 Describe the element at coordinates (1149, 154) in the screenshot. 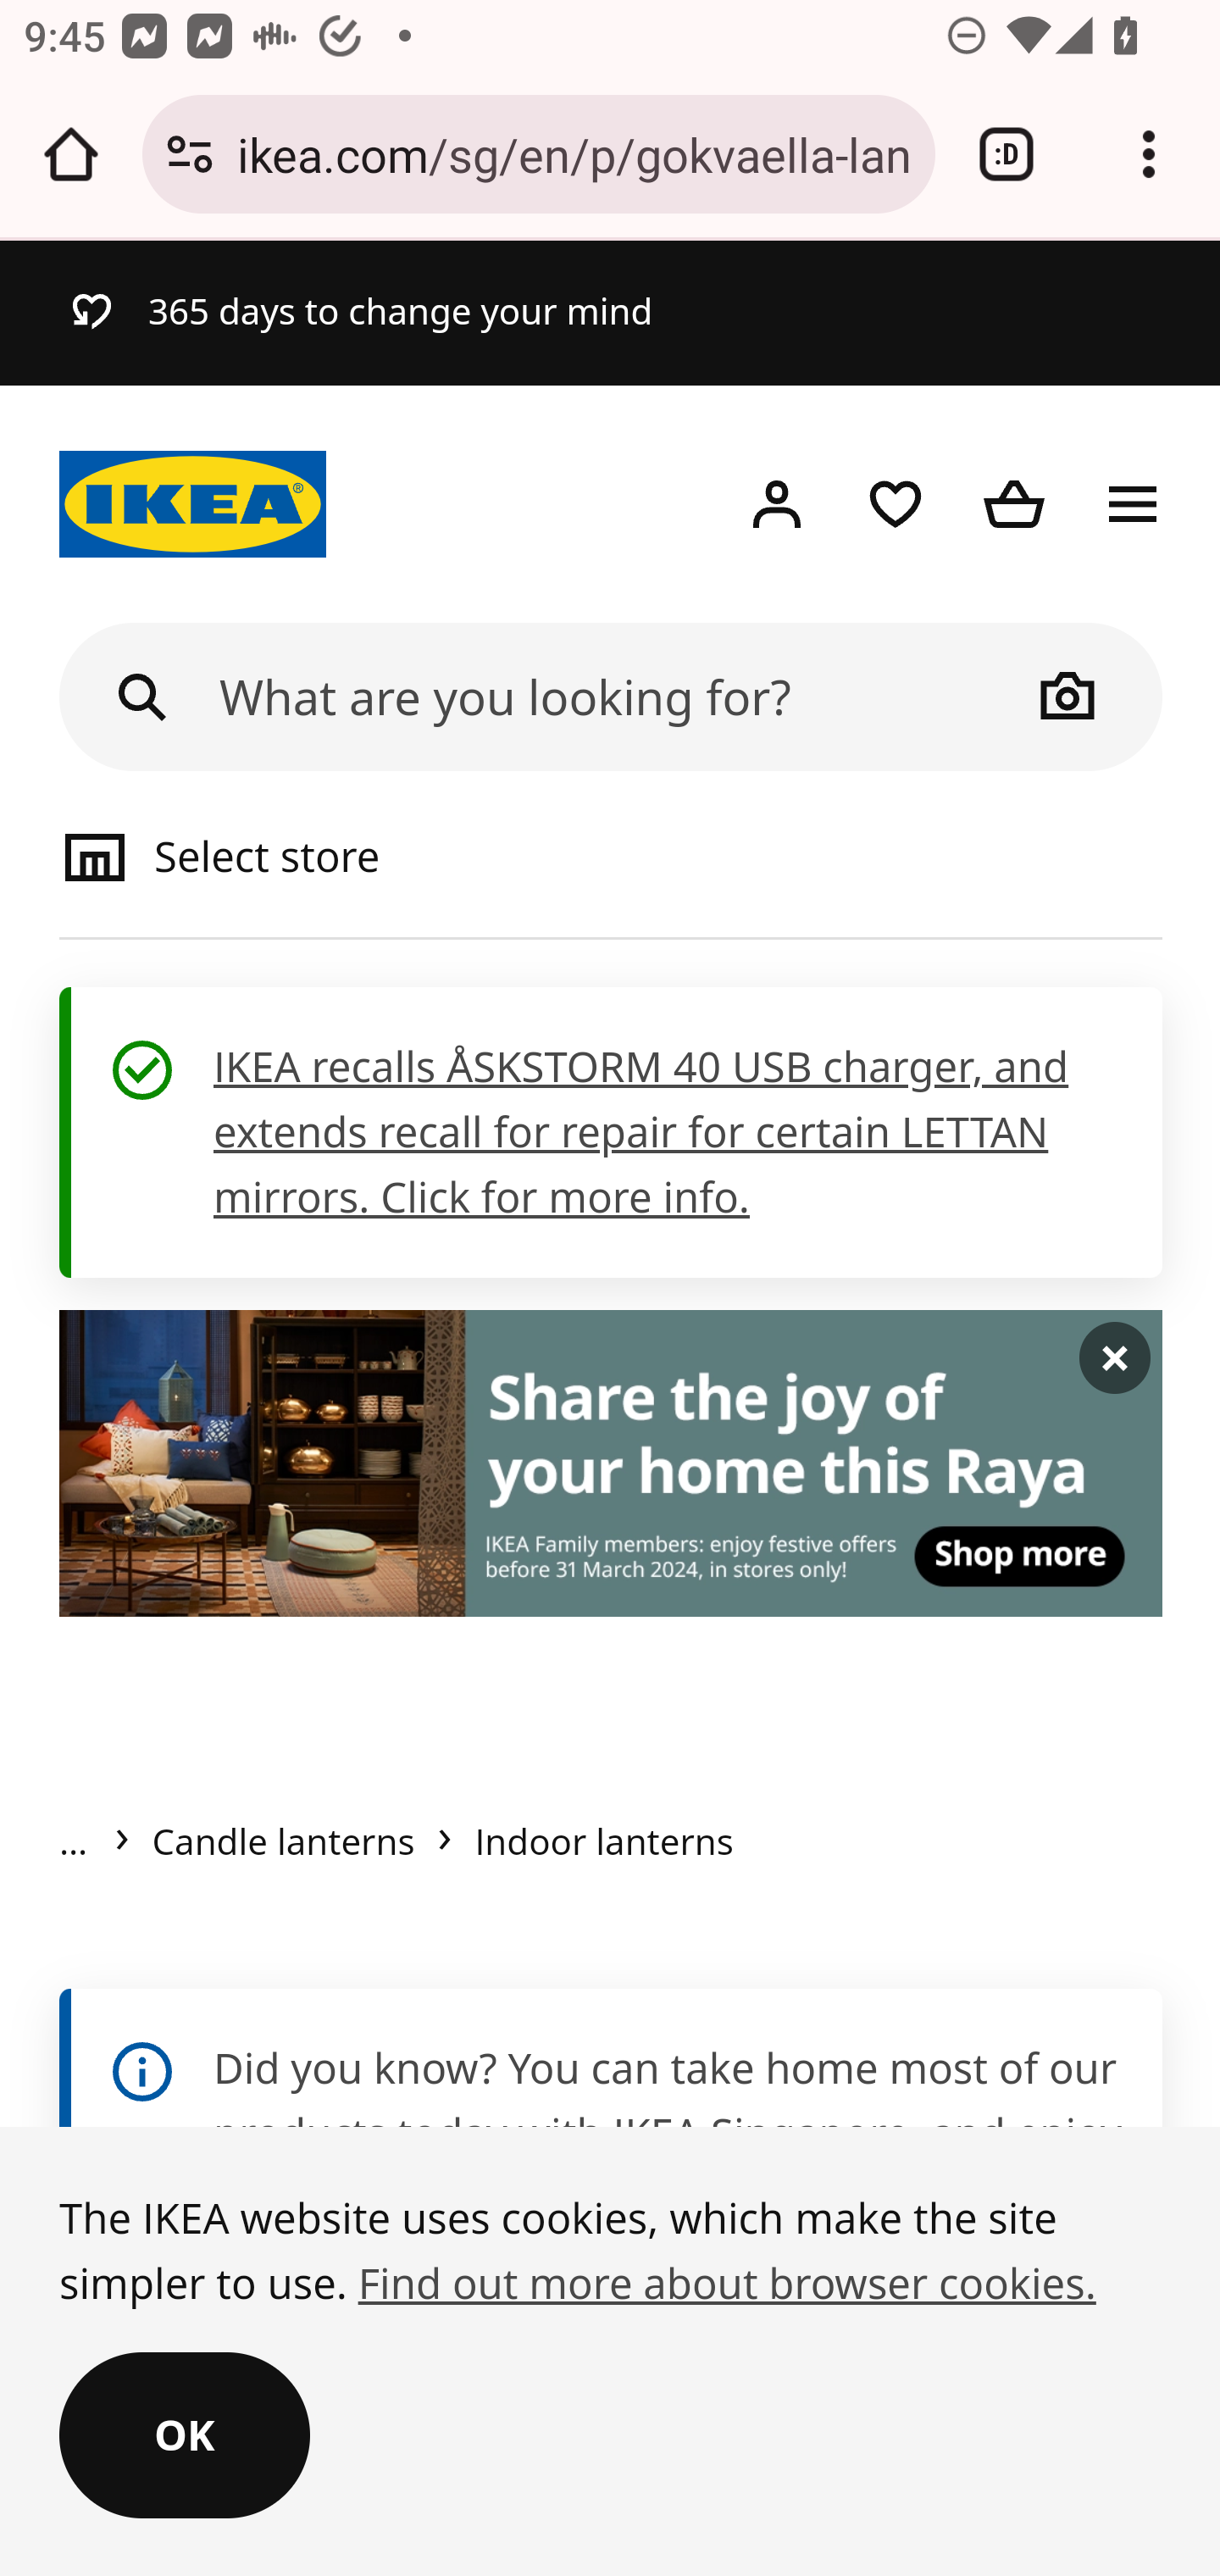

I see `Customize and control Google Chrome` at that location.